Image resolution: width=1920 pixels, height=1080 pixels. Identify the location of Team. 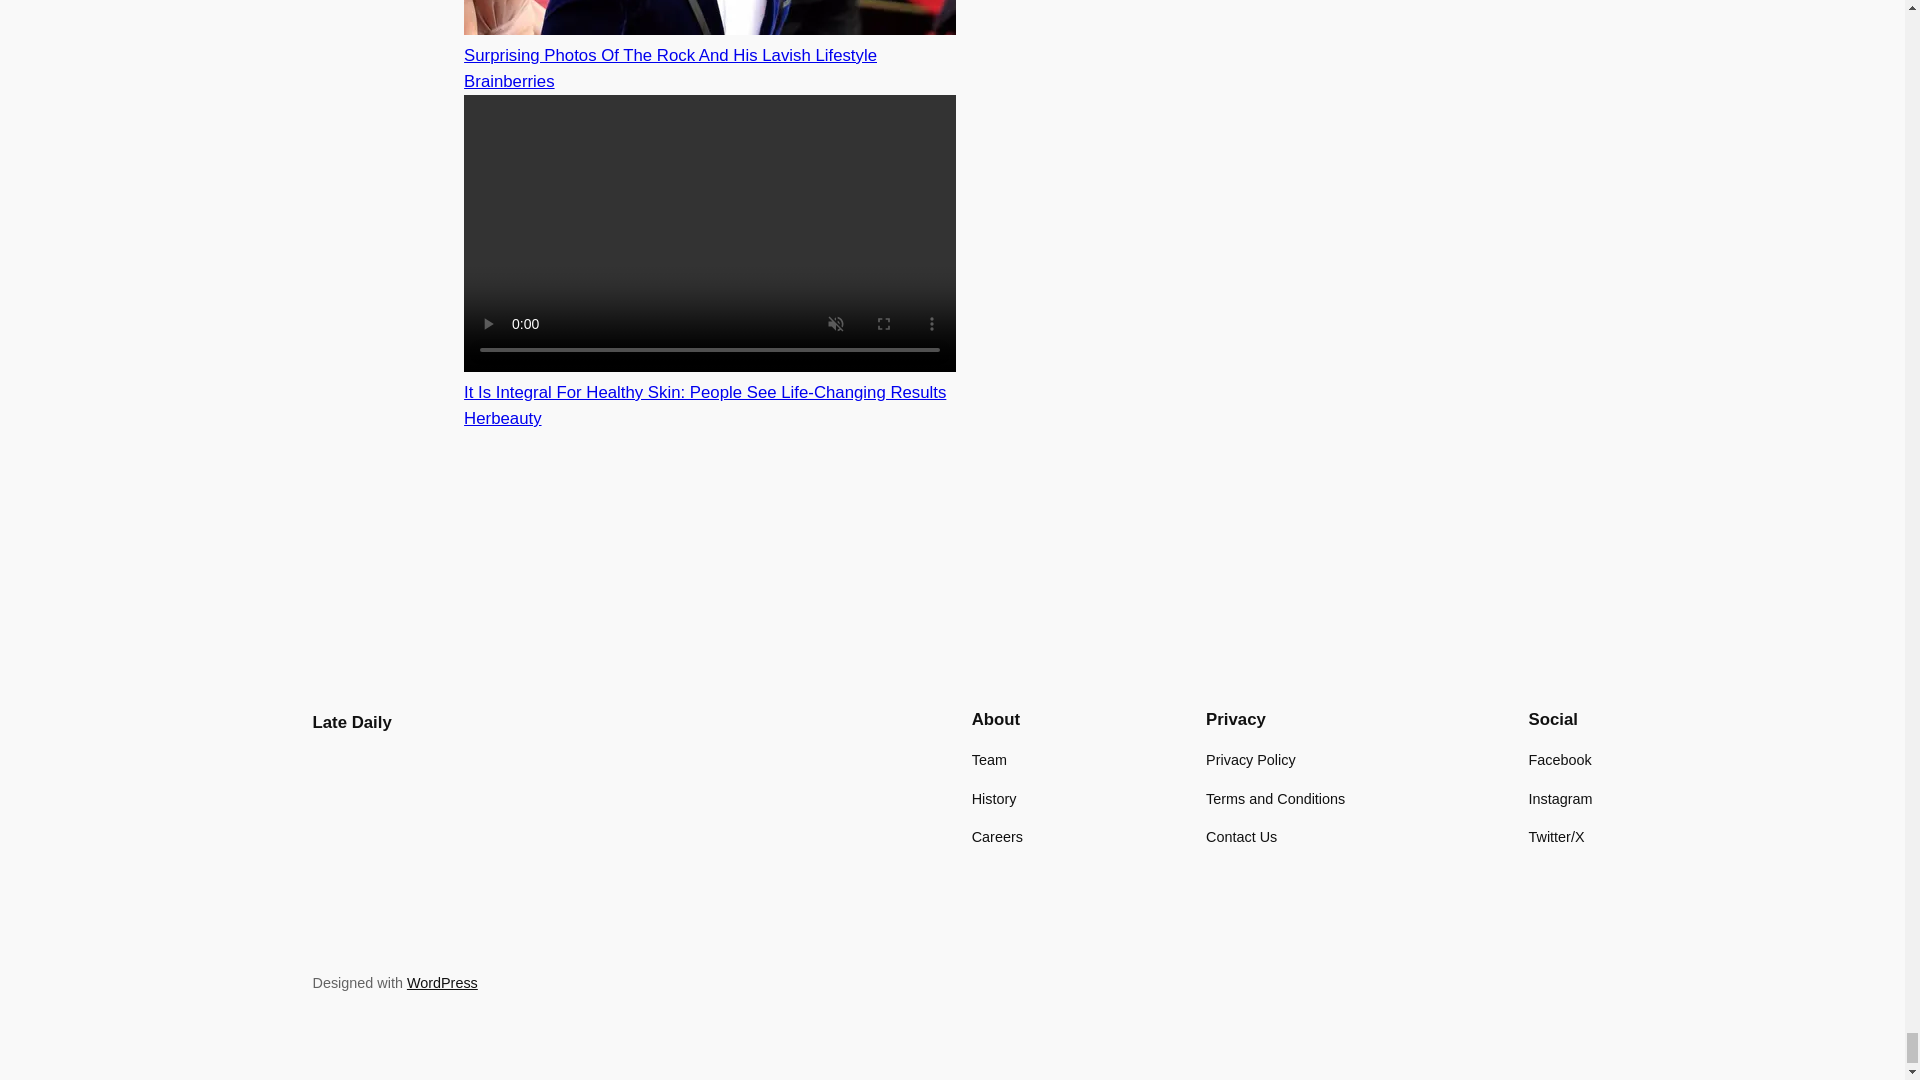
(988, 760).